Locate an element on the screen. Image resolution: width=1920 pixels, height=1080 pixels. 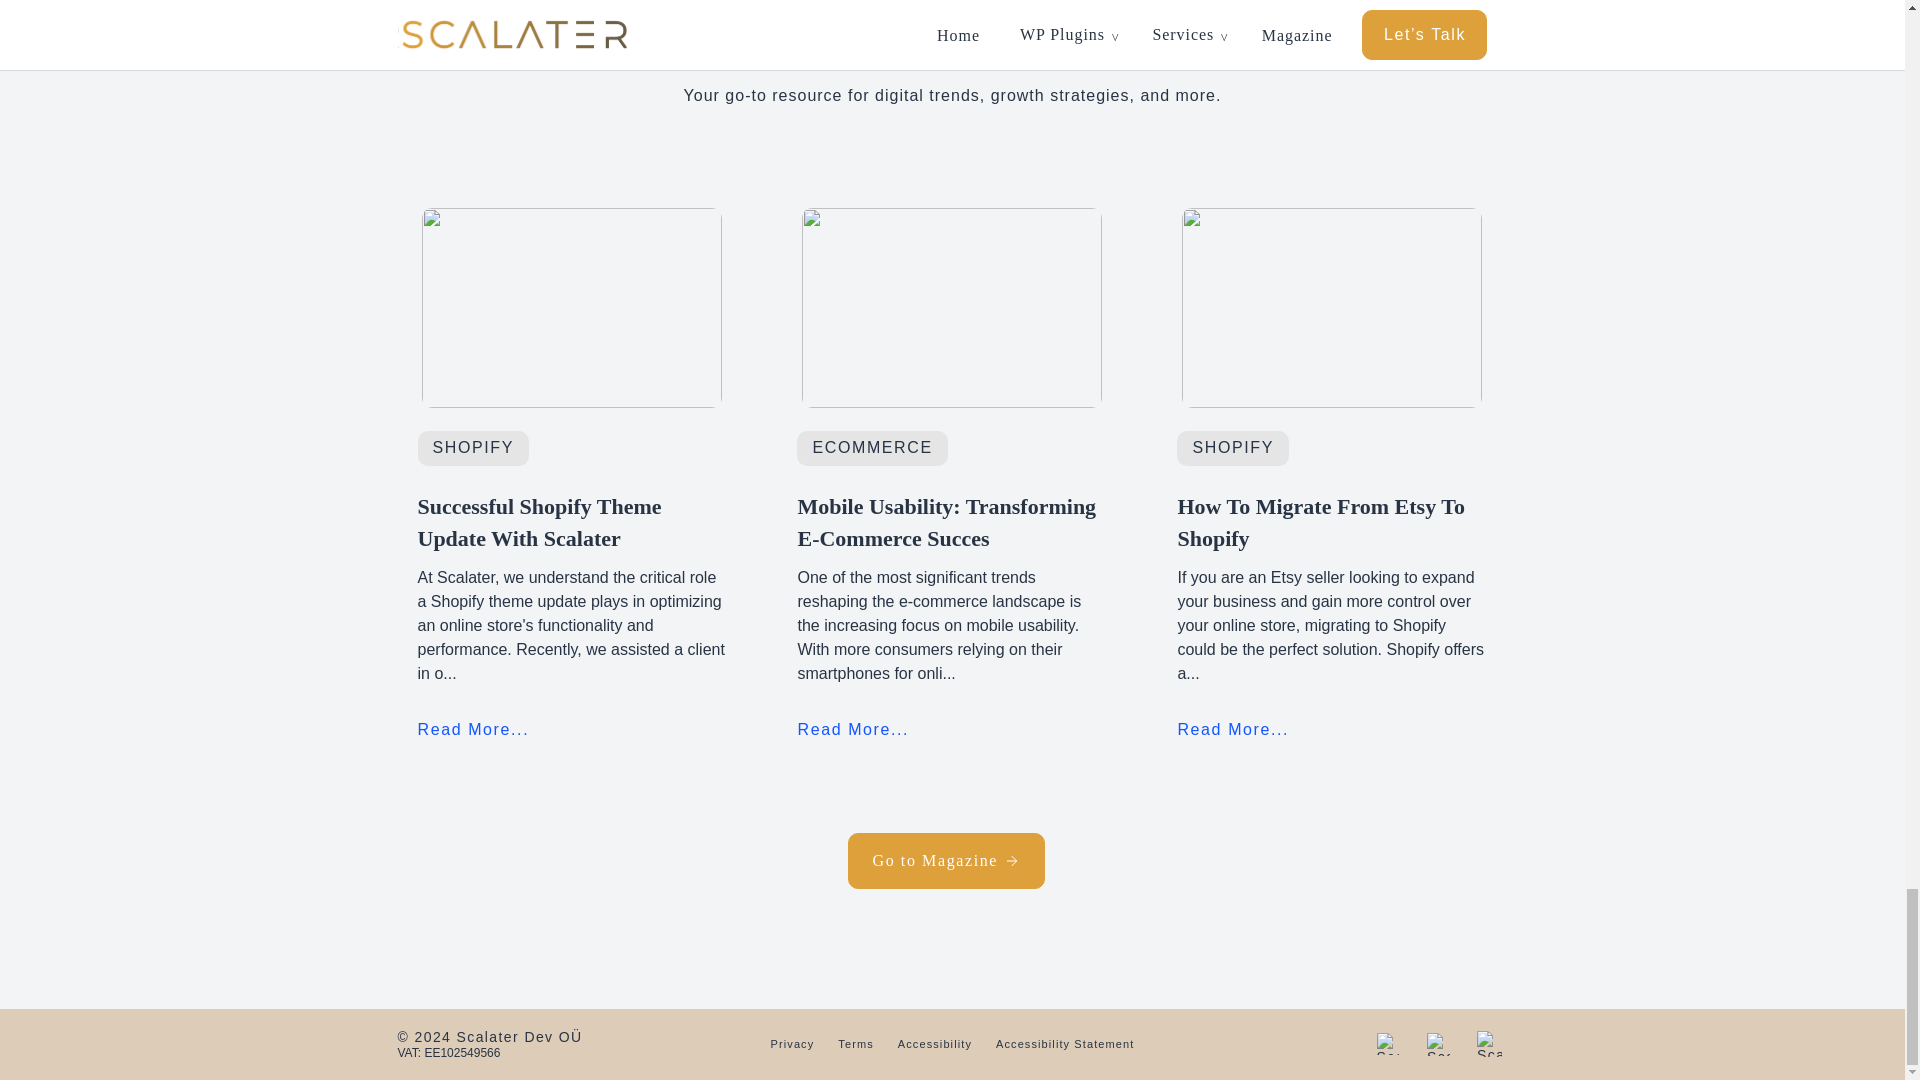
Read More... is located at coordinates (474, 728).